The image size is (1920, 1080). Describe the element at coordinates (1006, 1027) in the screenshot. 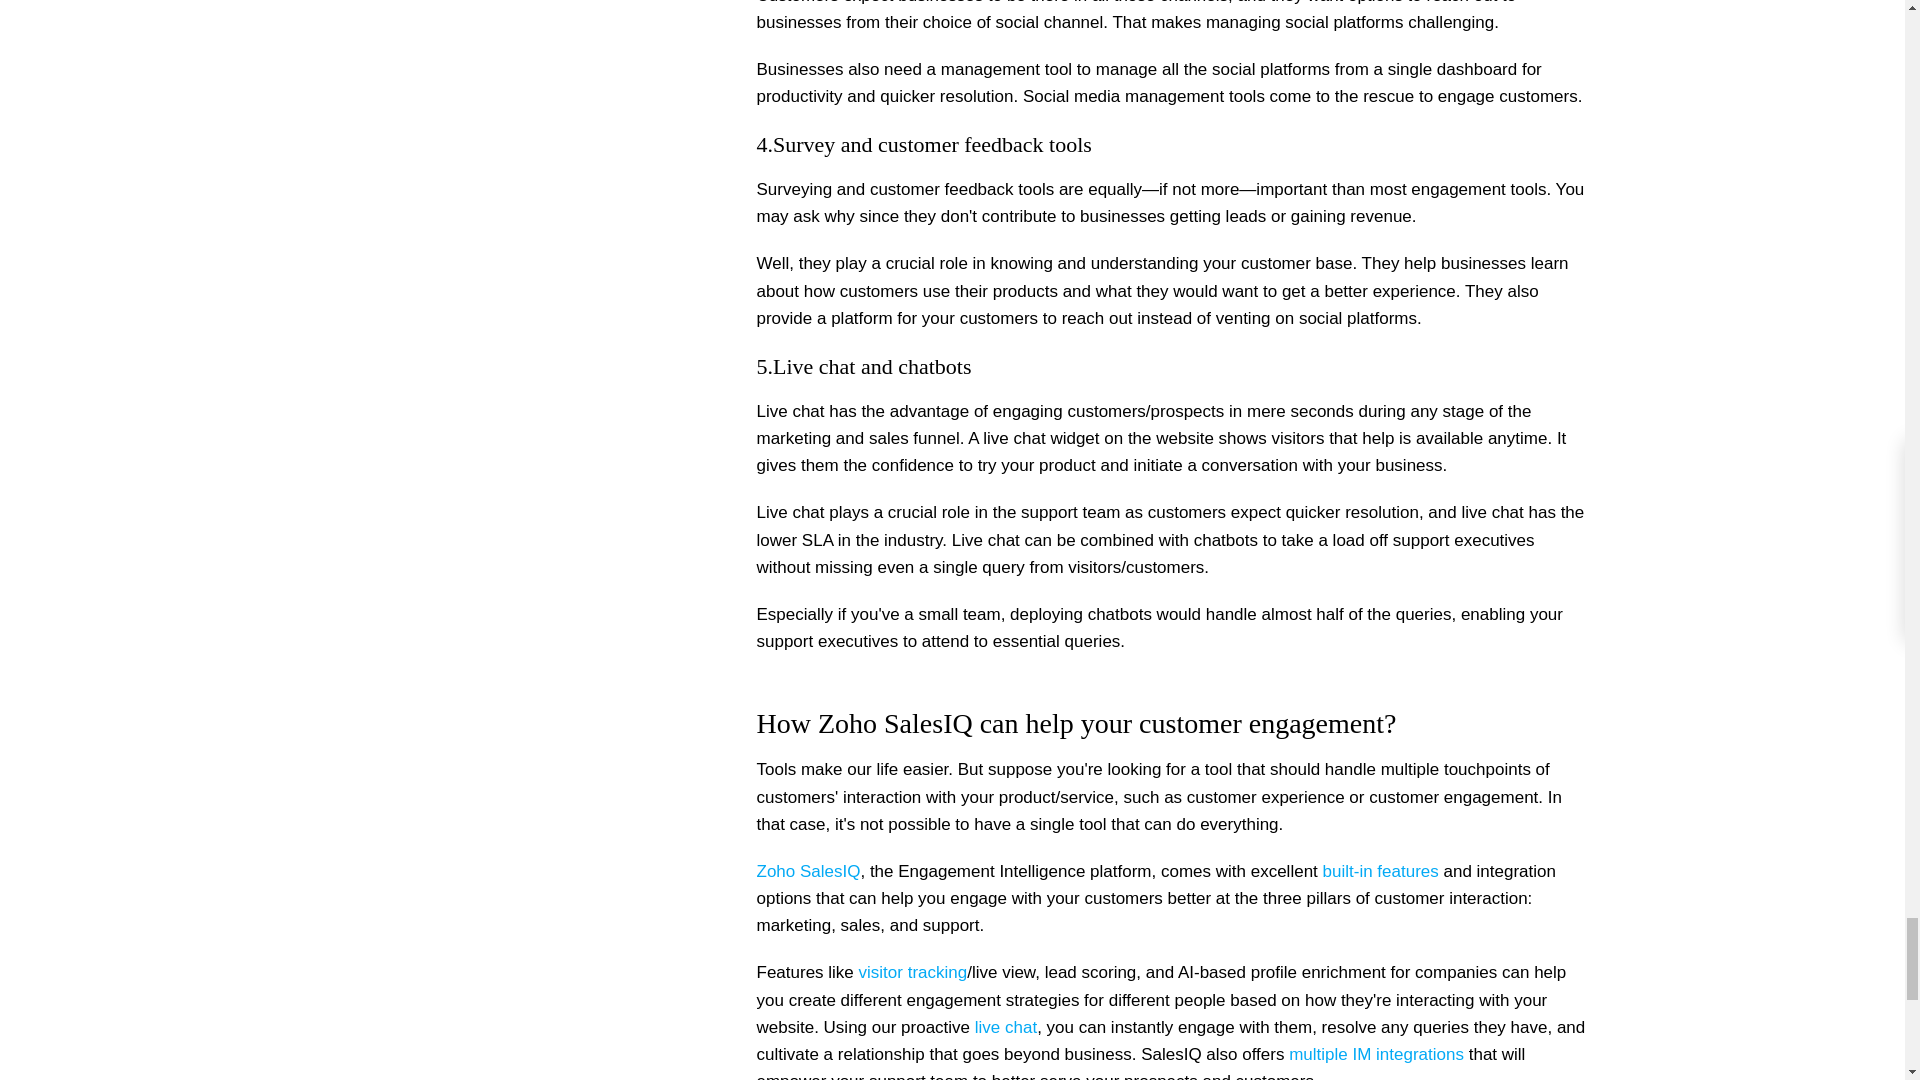

I see `live chat` at that location.